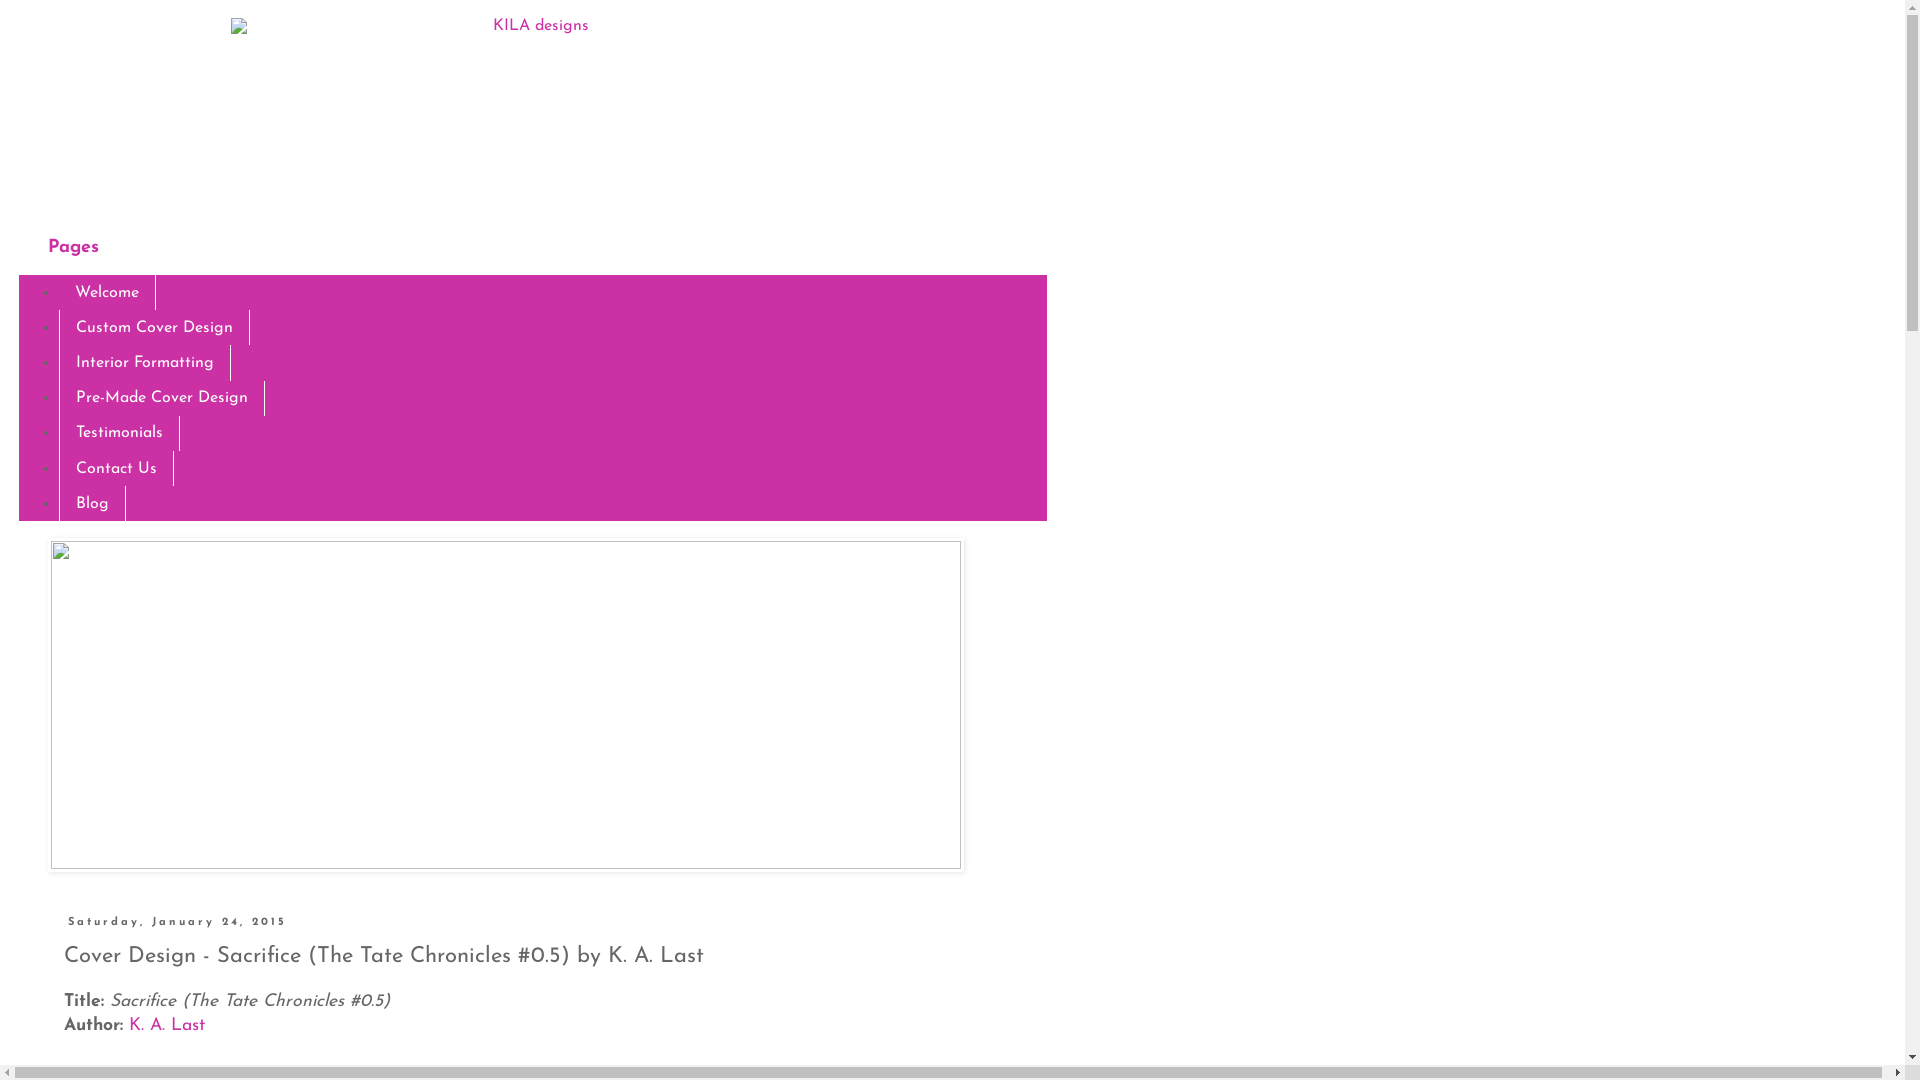 This screenshot has width=1920, height=1080. Describe the element at coordinates (92, 504) in the screenshot. I see `Blog` at that location.